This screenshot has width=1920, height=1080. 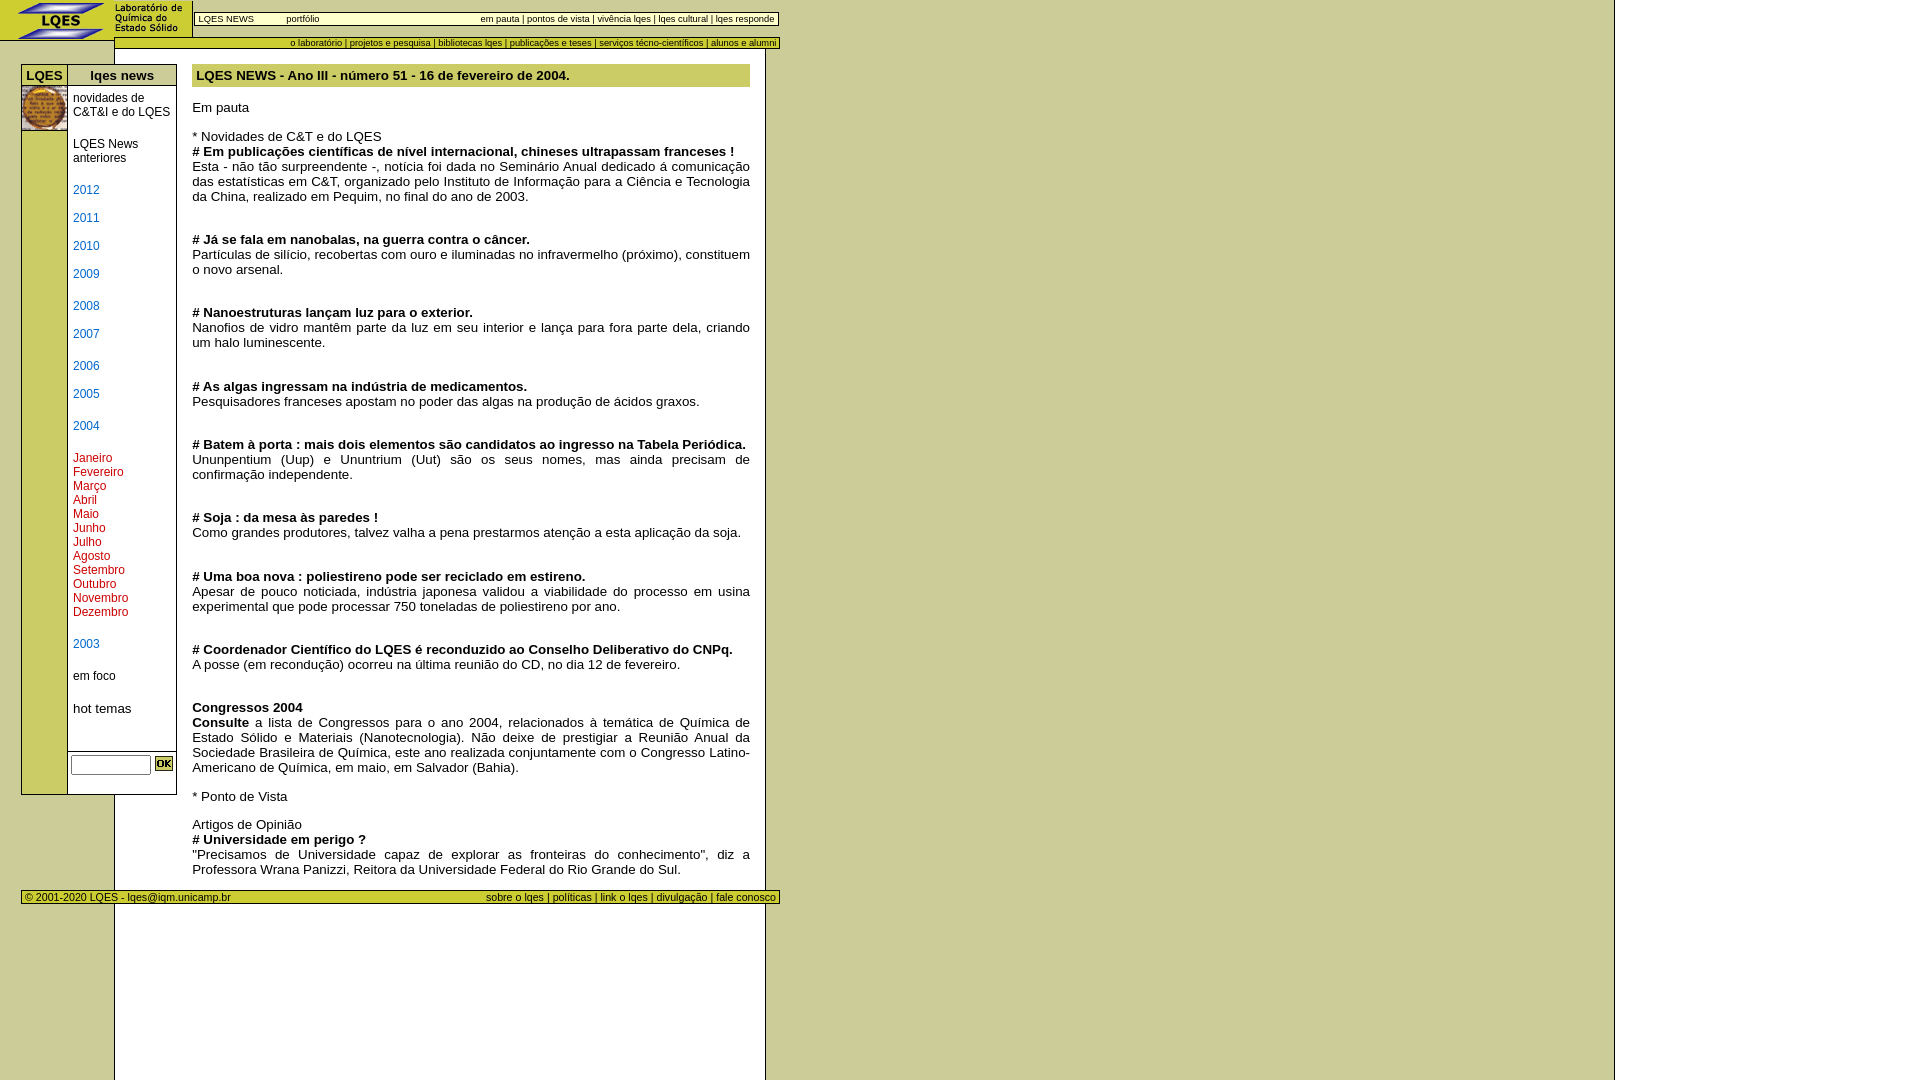 I want to click on 2008, so click(x=86, y=306).